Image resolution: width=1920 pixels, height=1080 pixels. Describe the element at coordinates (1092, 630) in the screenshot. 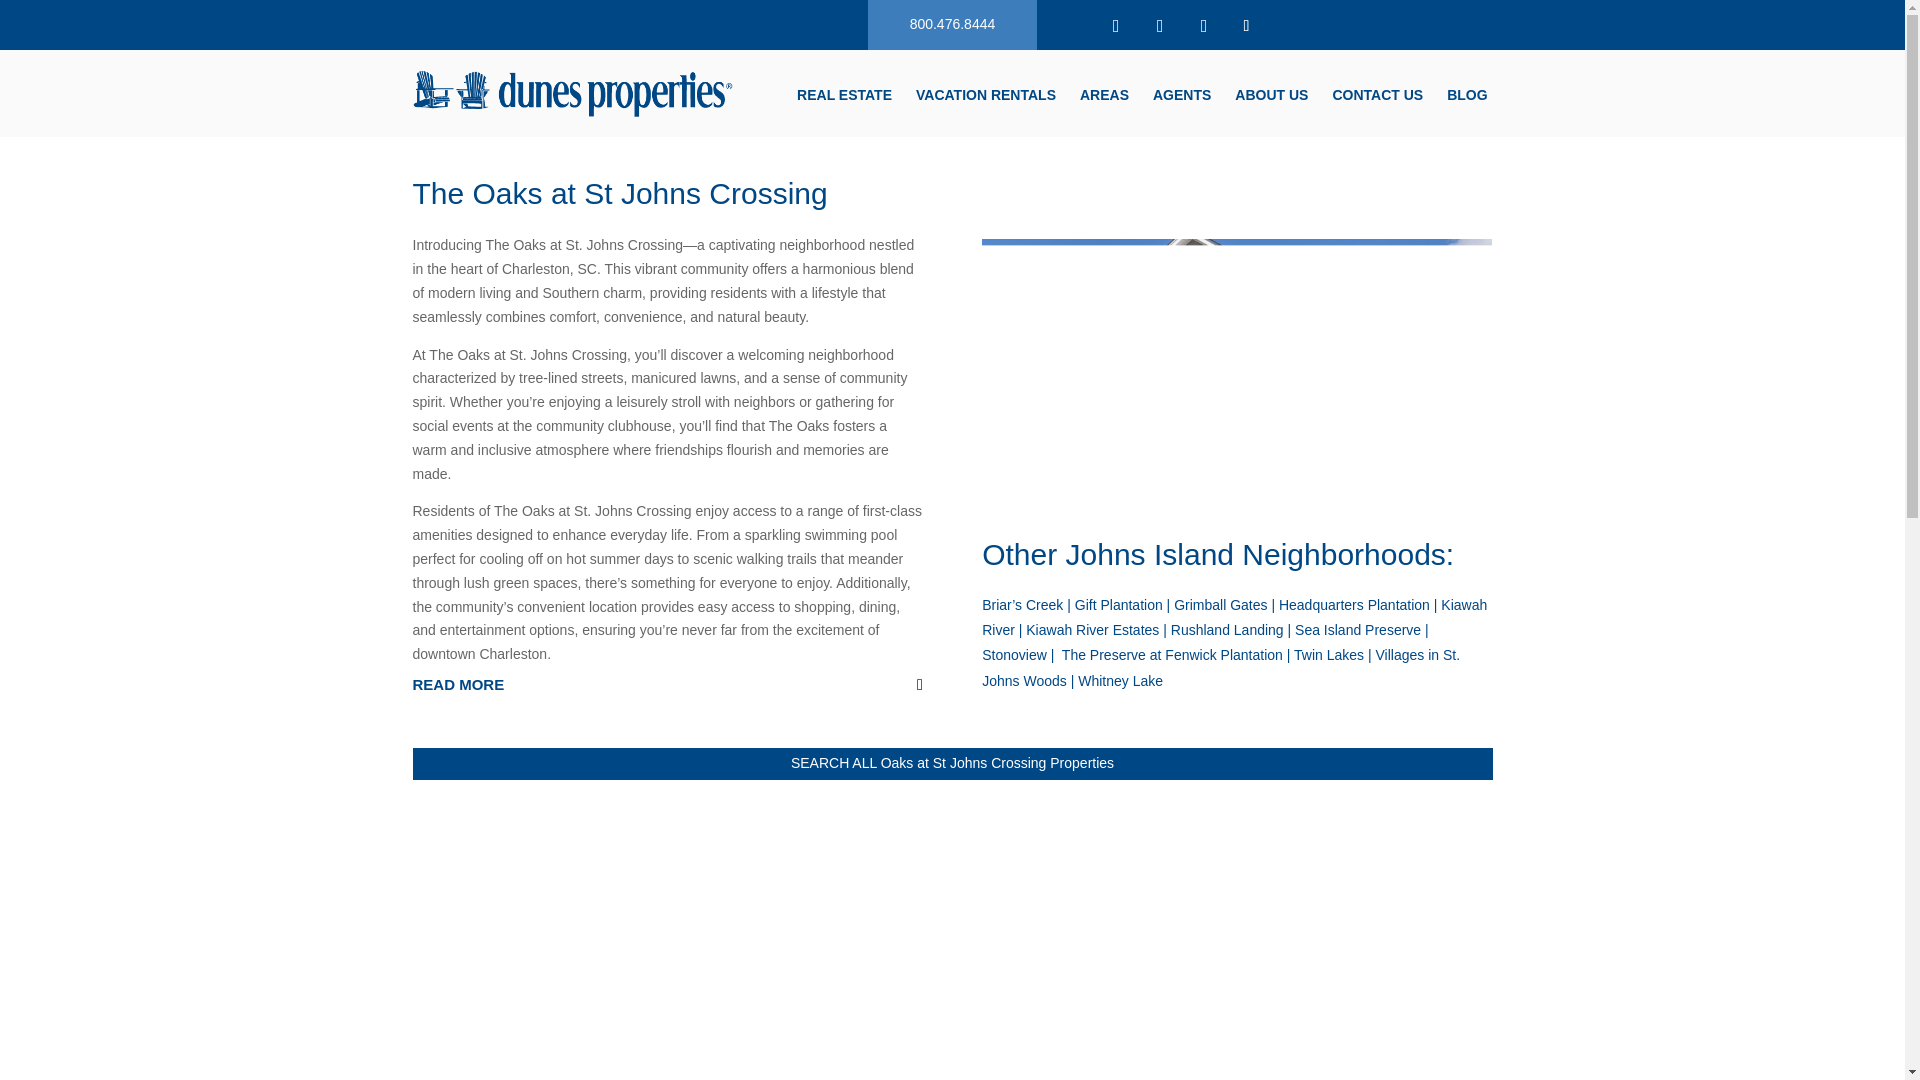

I see `Kiawah River Estates` at that location.